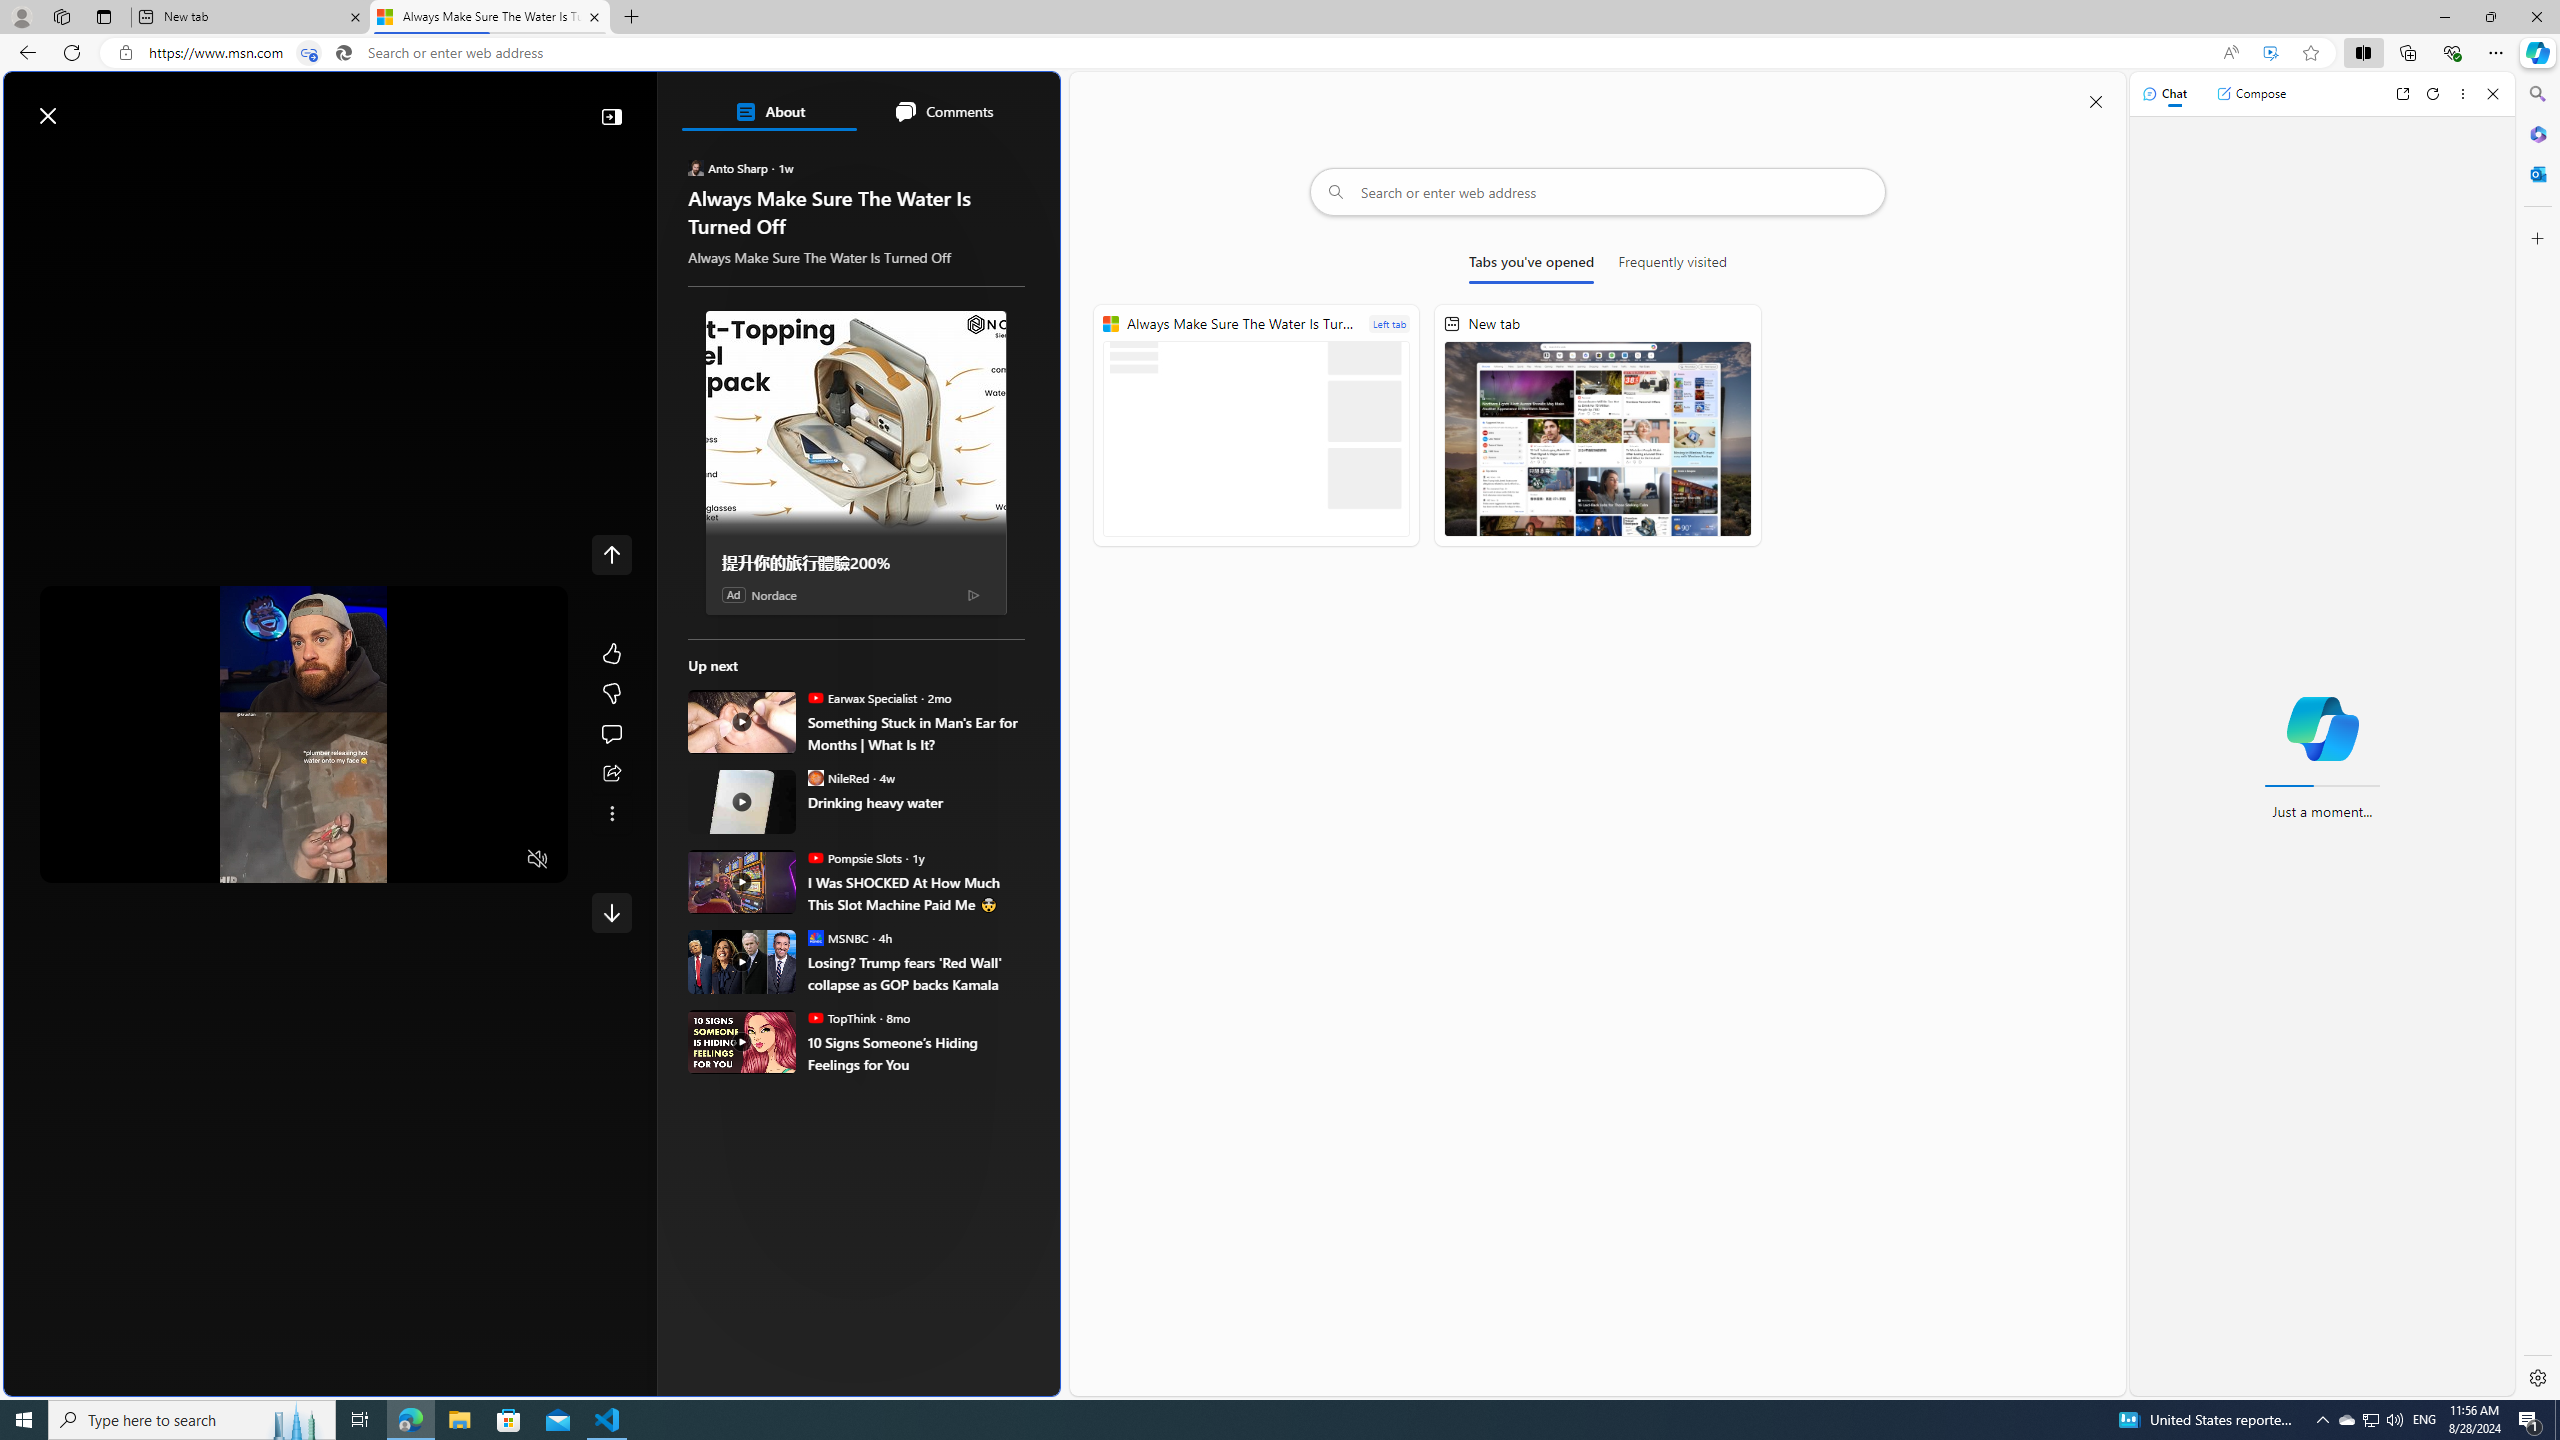 This screenshot has height=1440, width=2560. What do you see at coordinates (2251, 93) in the screenshot?
I see `Compose` at bounding box center [2251, 93].